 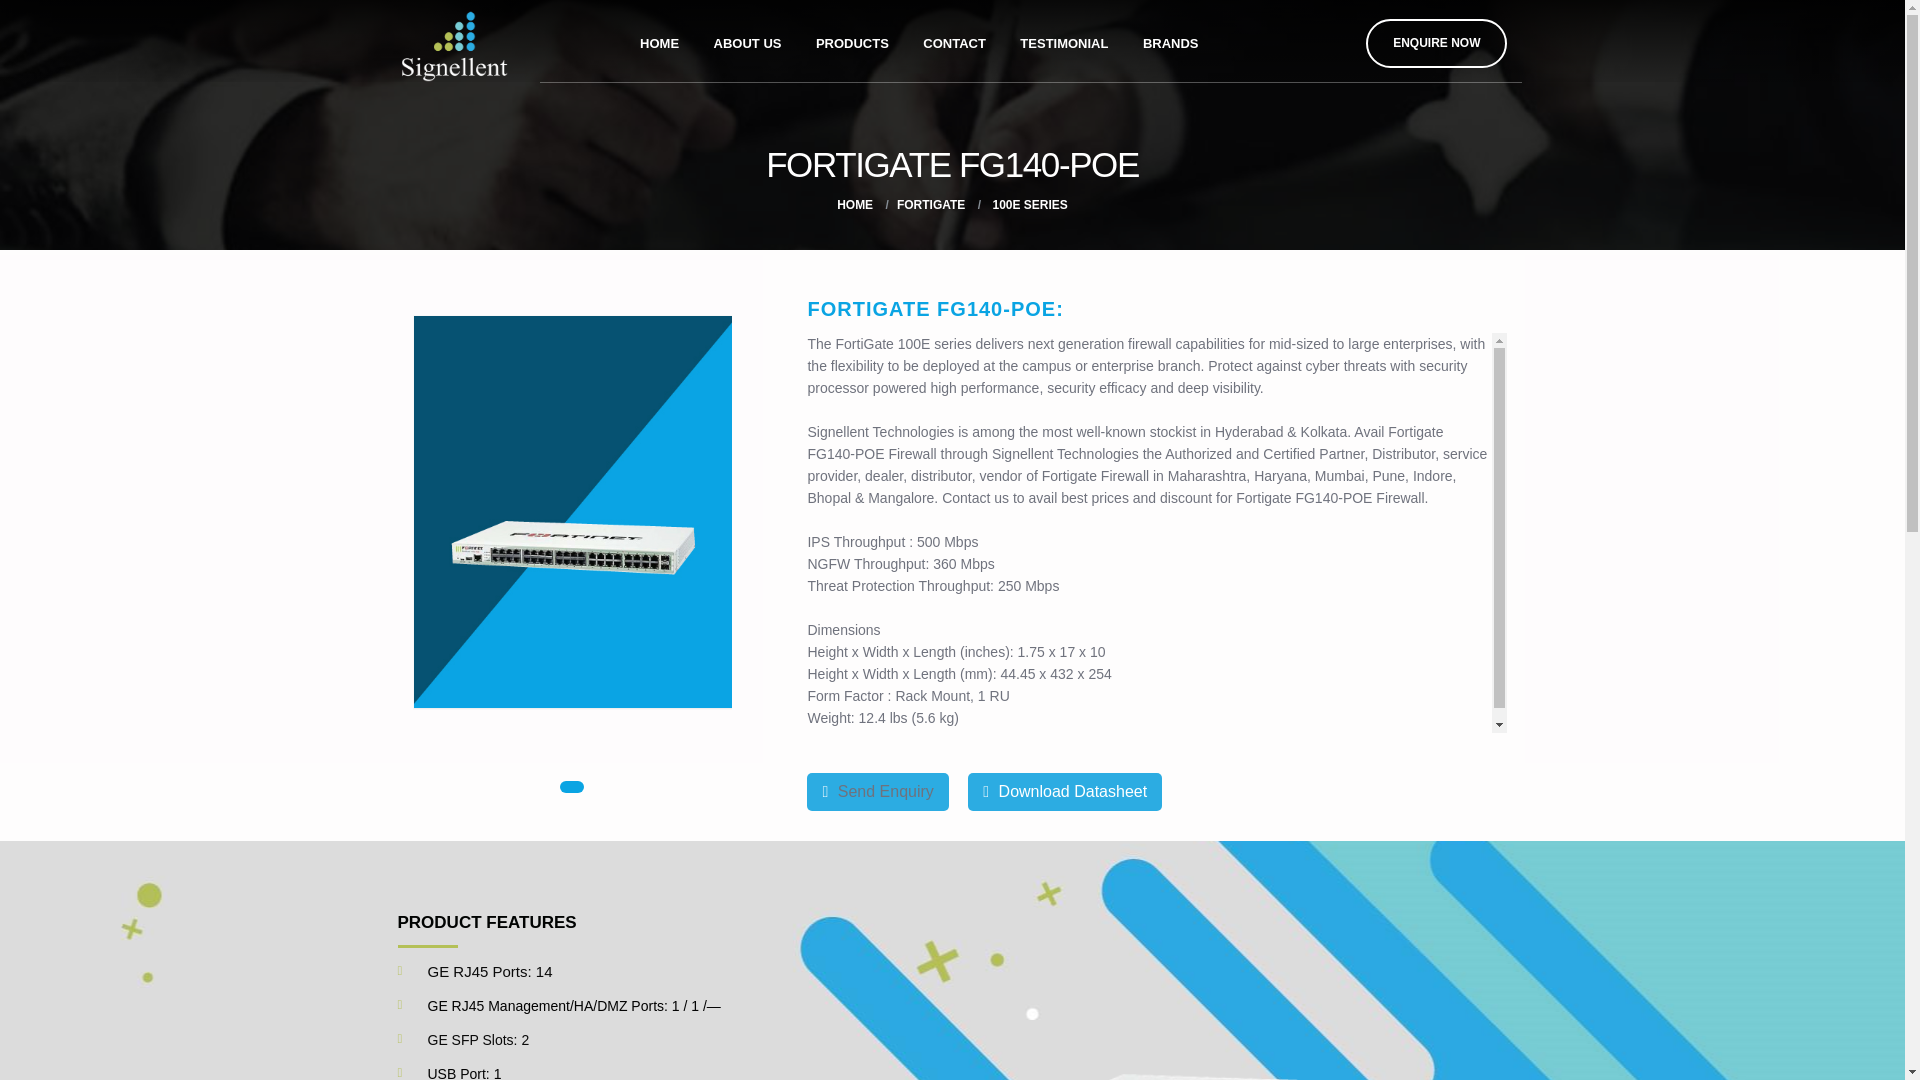 I want to click on FORTIGATE, so click(x=930, y=204).